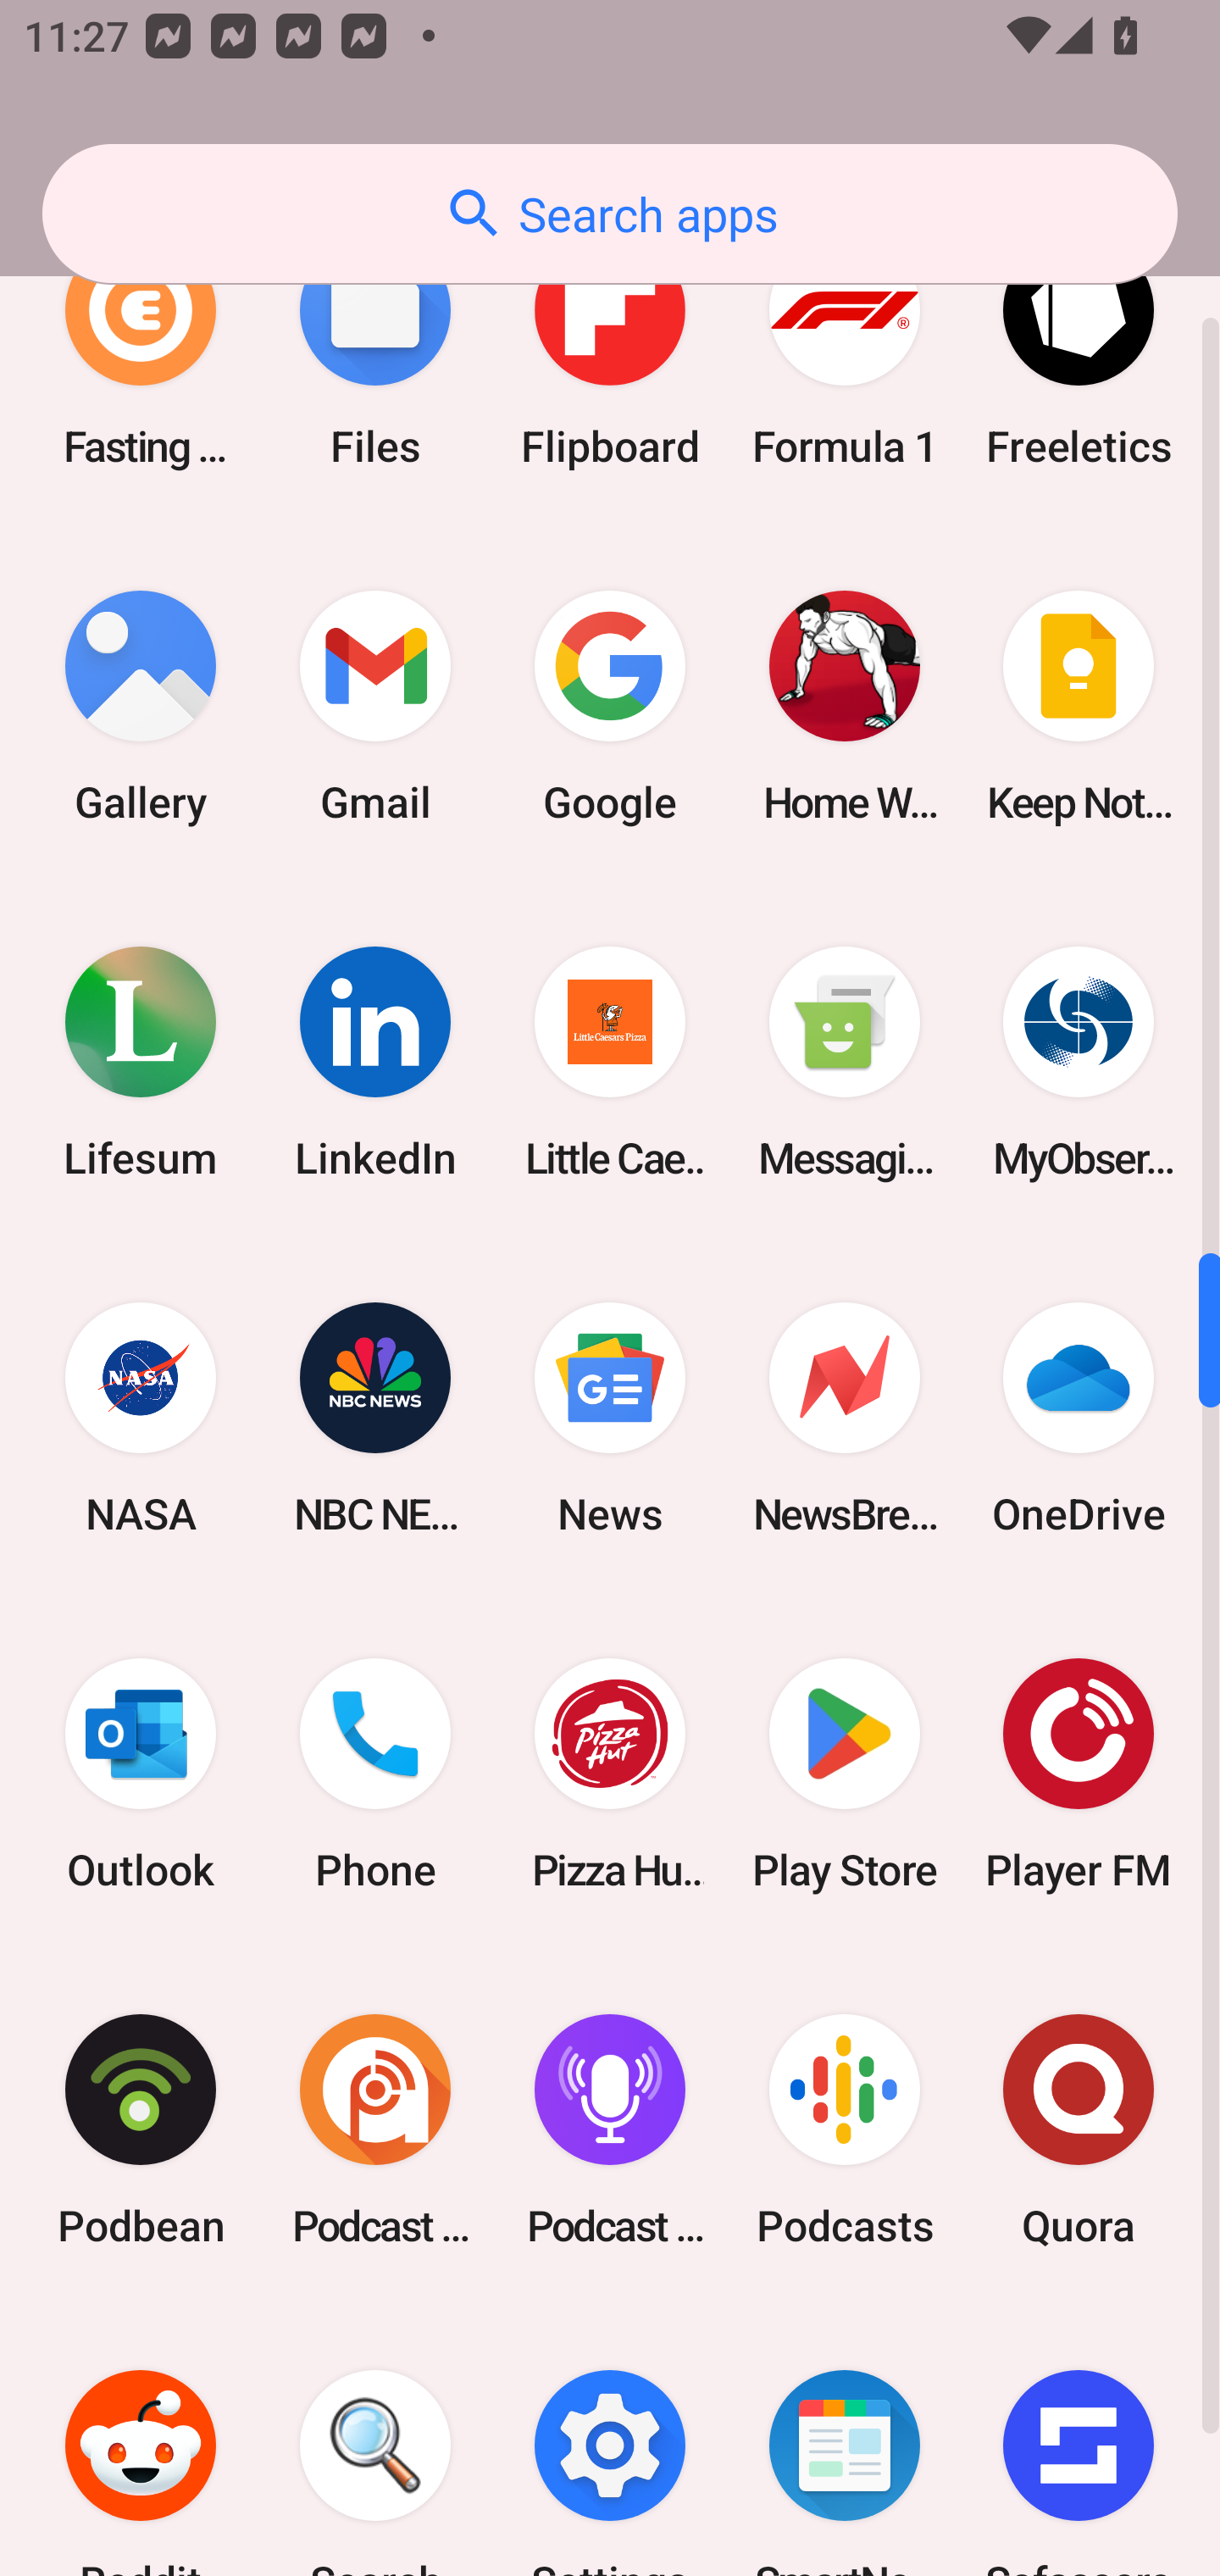 This screenshot has width=1220, height=2576. What do you see at coordinates (844, 2130) in the screenshot?
I see `Podcasts` at bounding box center [844, 2130].